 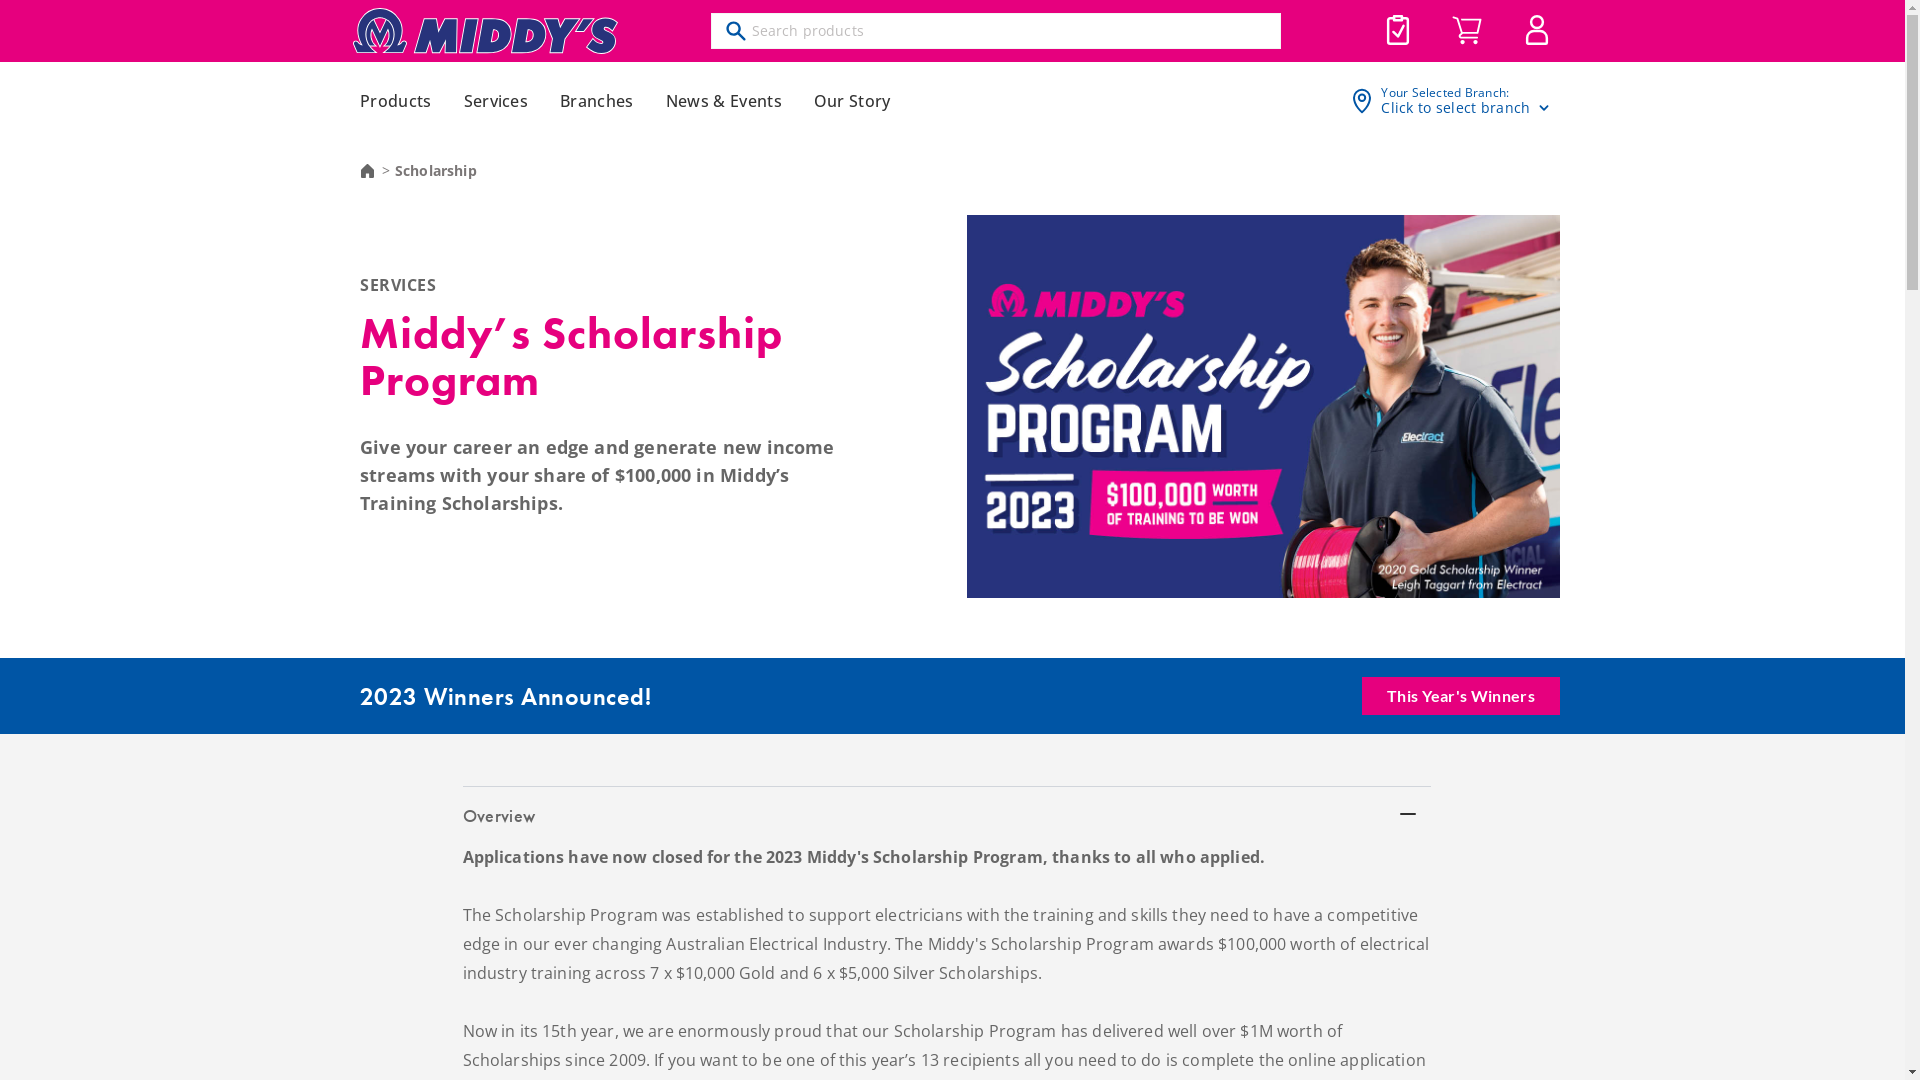 I want to click on Products, so click(x=396, y=101).